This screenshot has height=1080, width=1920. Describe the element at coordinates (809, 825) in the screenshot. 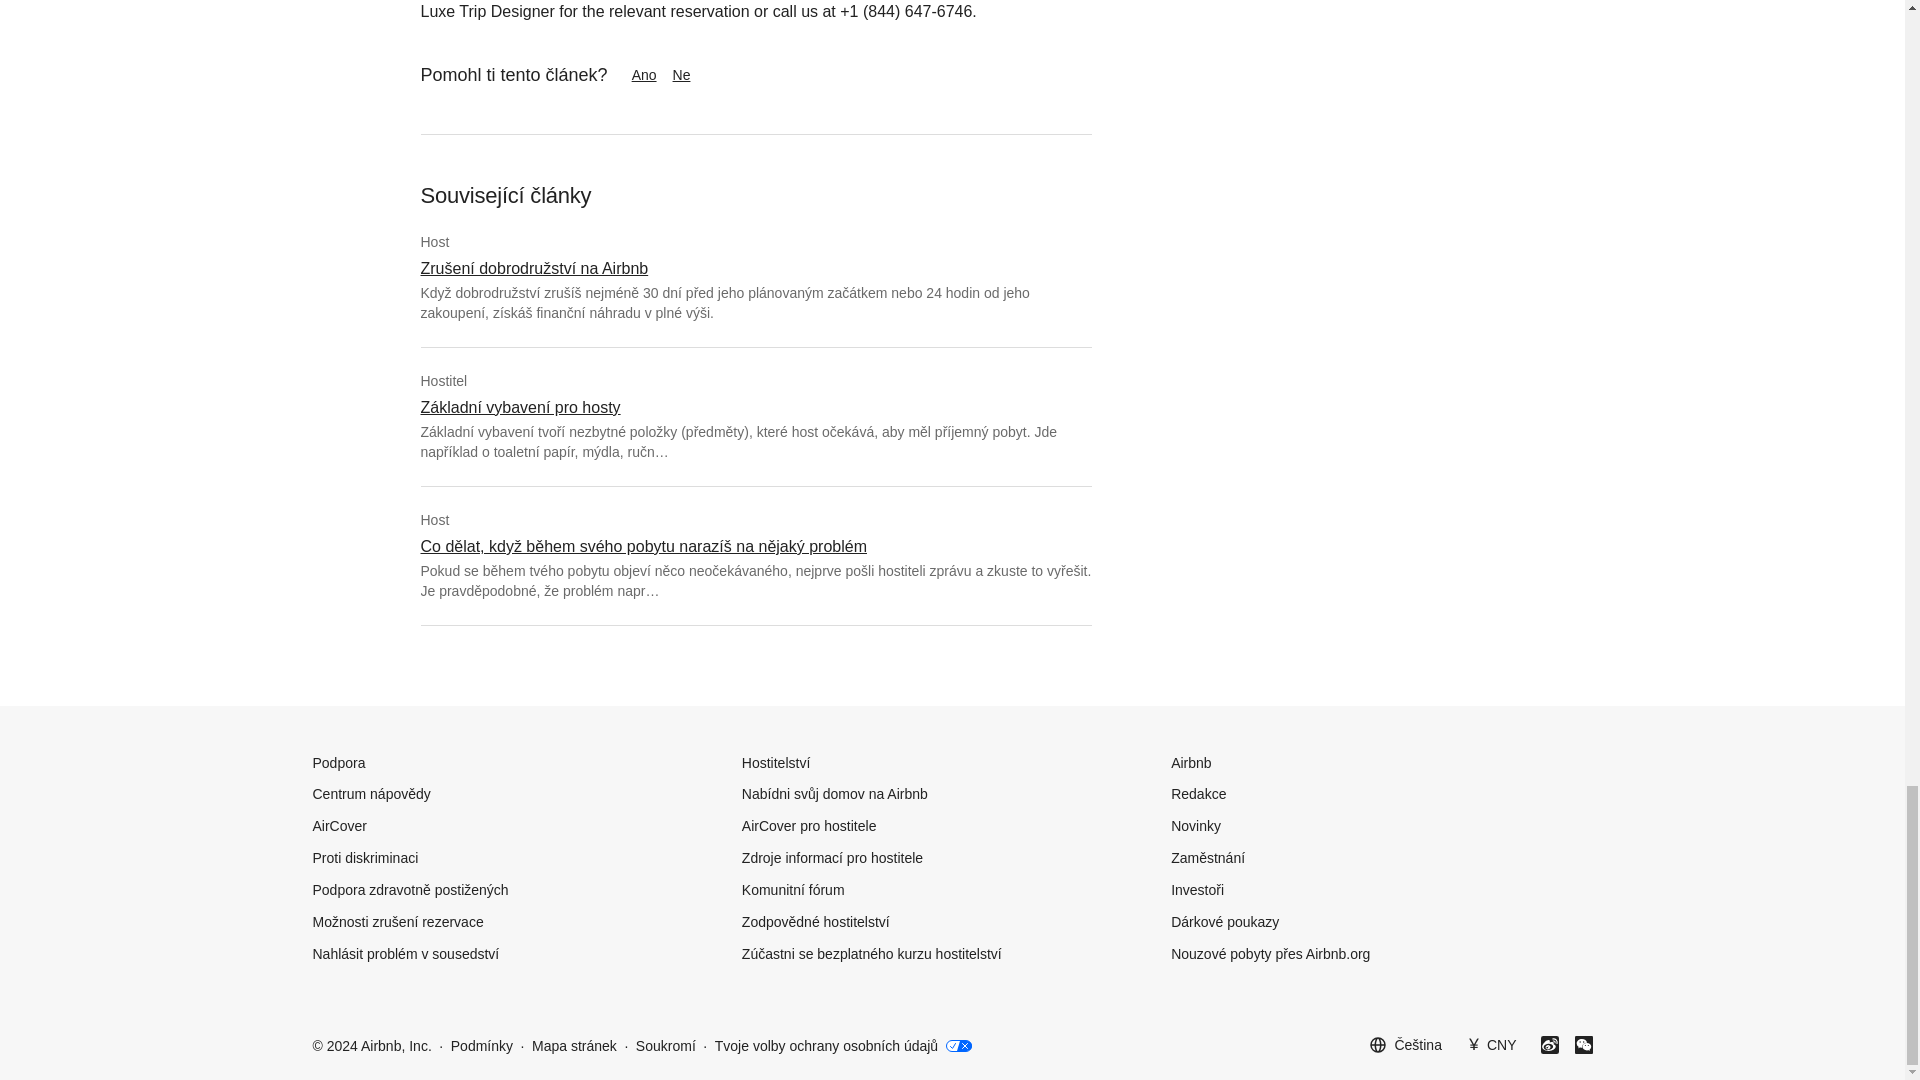

I see `AirCover pro hostitele` at that location.